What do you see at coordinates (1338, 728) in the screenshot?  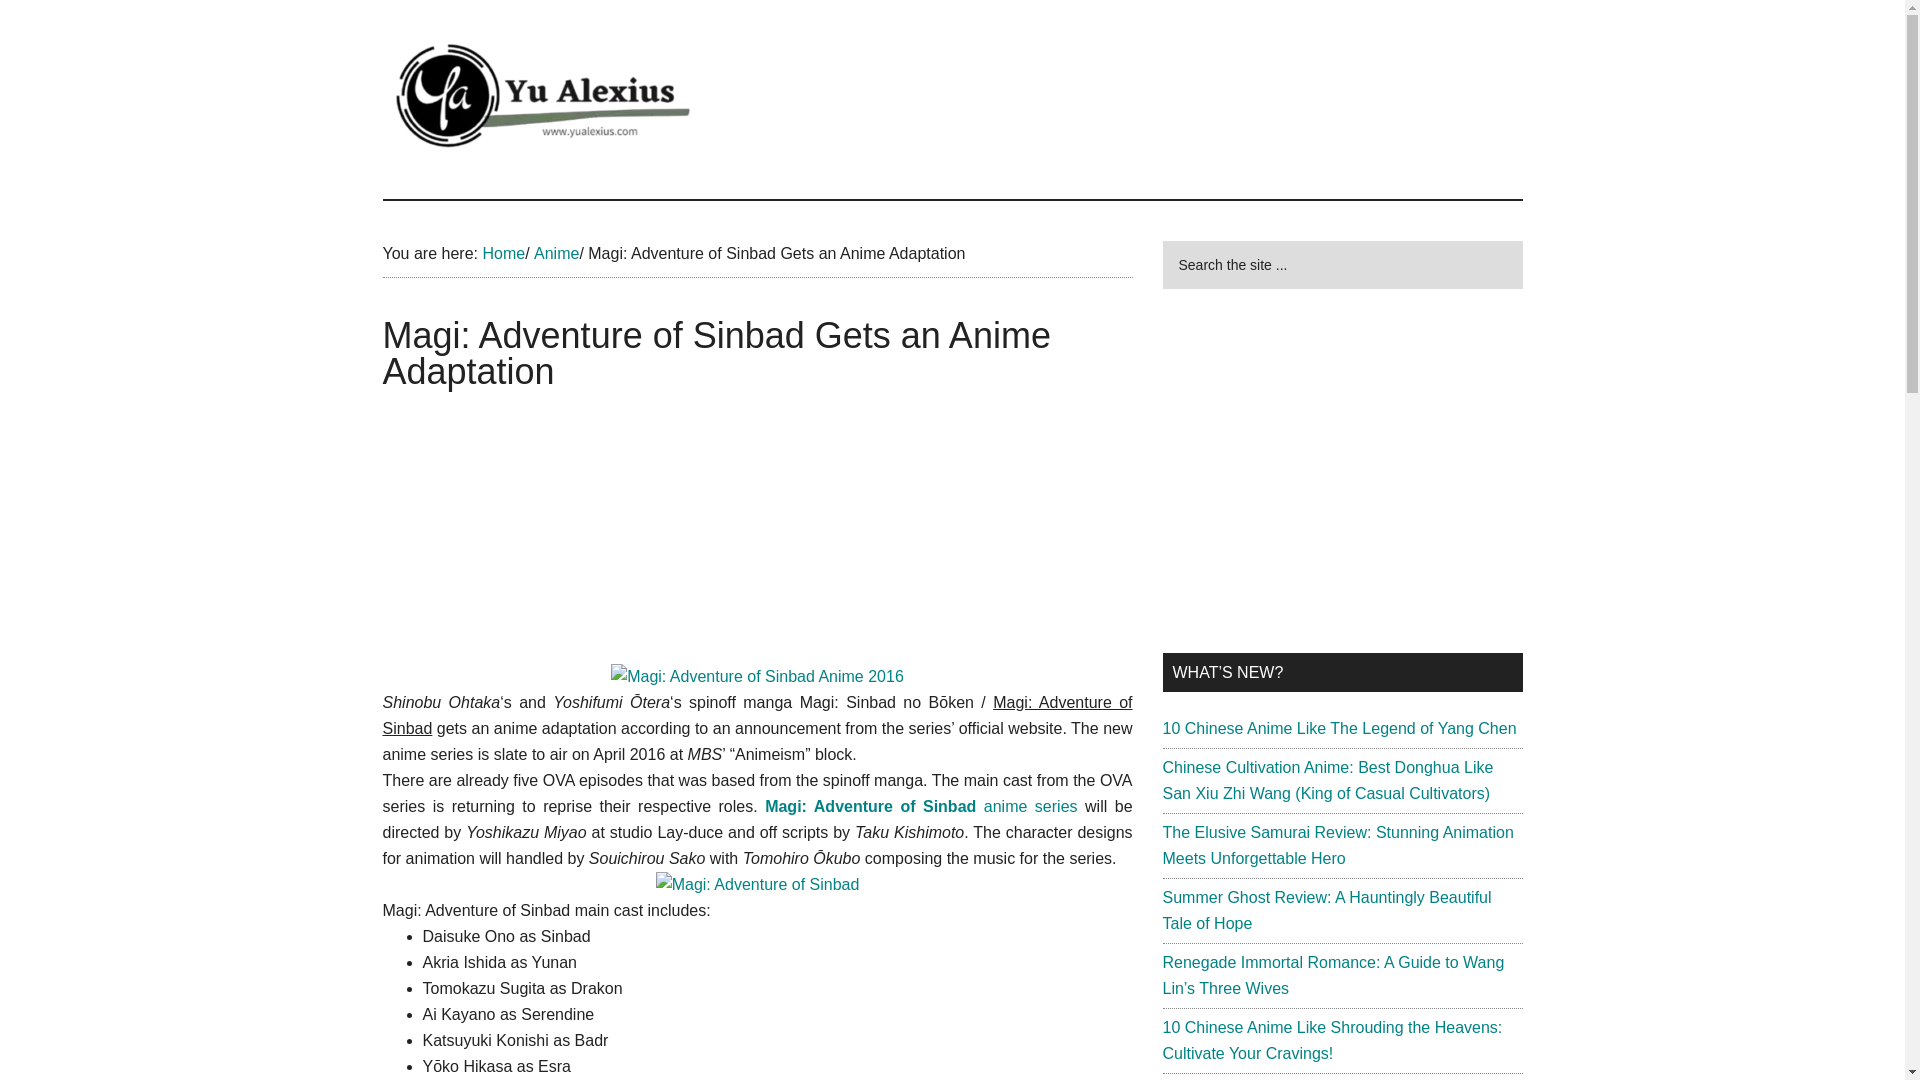 I see `10 Chinese Anime Like The Legend of Yang Chen` at bounding box center [1338, 728].